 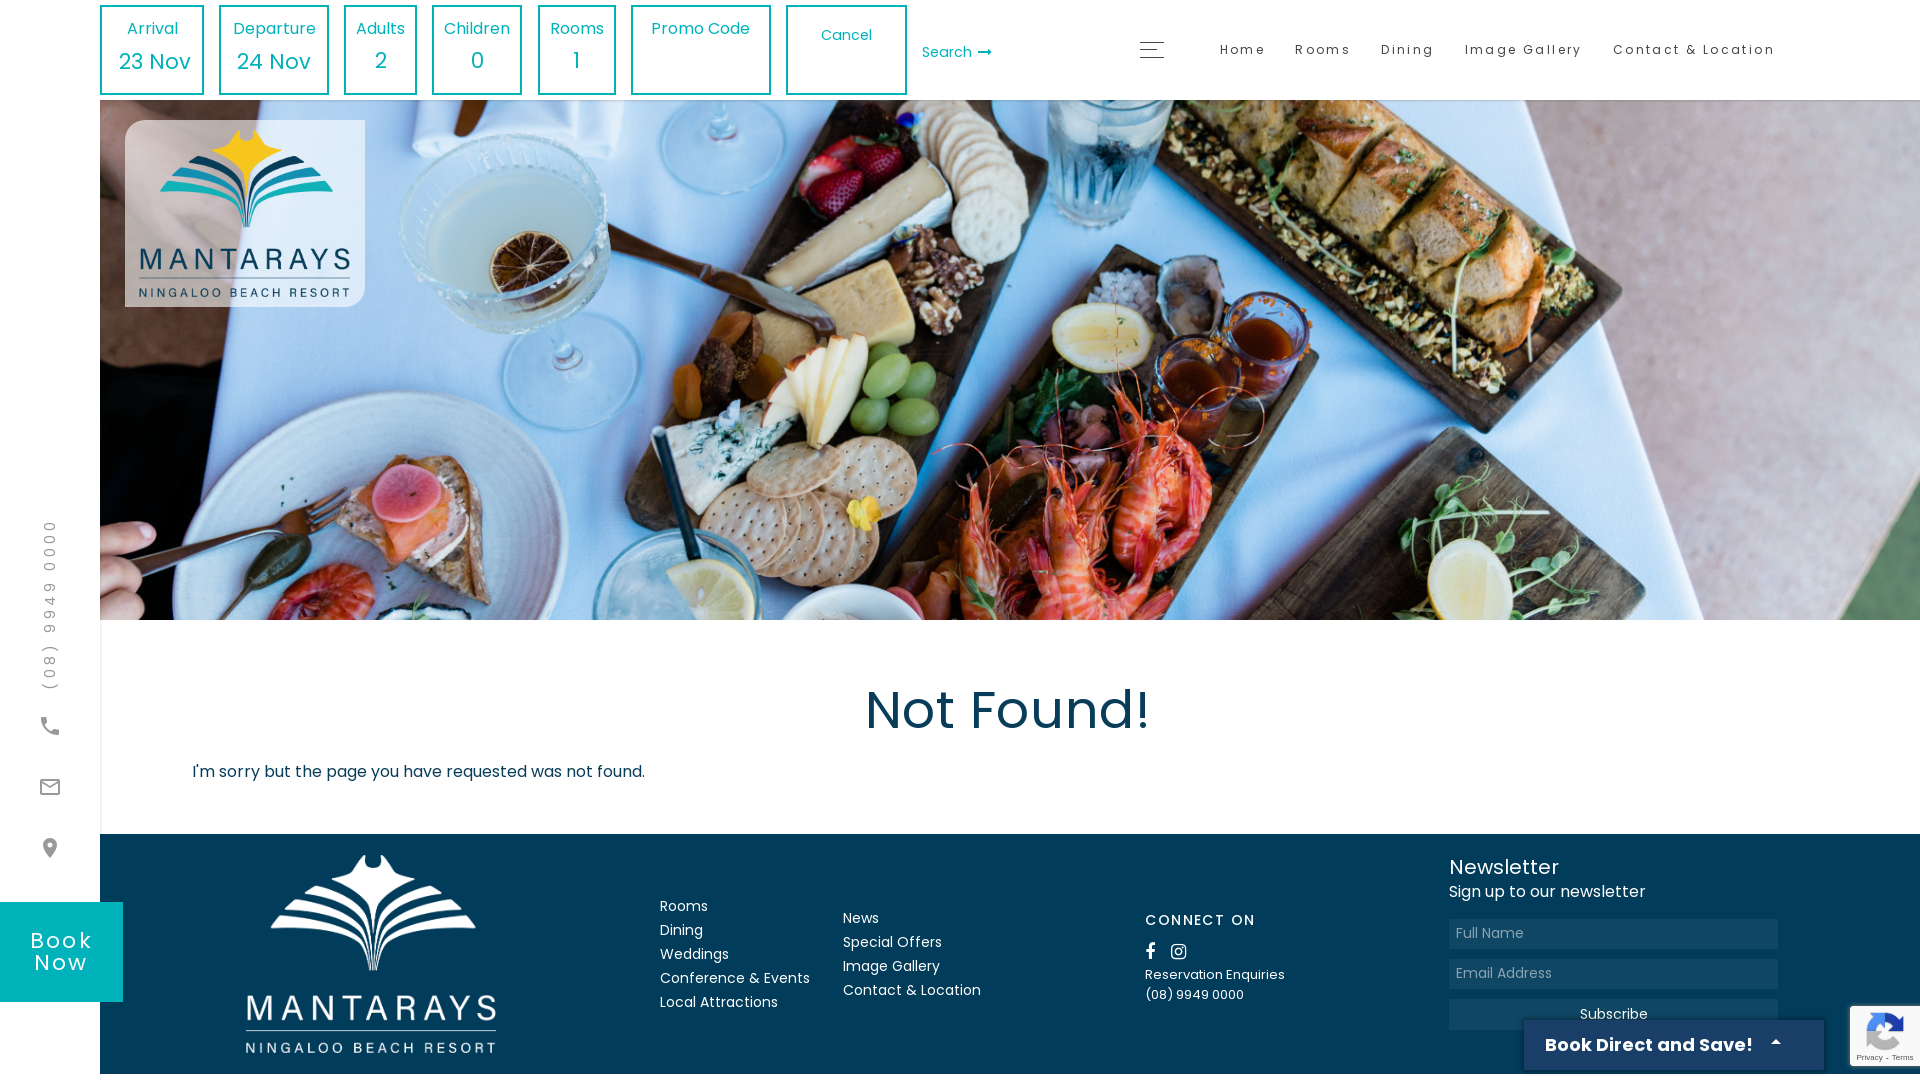 I want to click on Special Offers, so click(x=892, y=942).